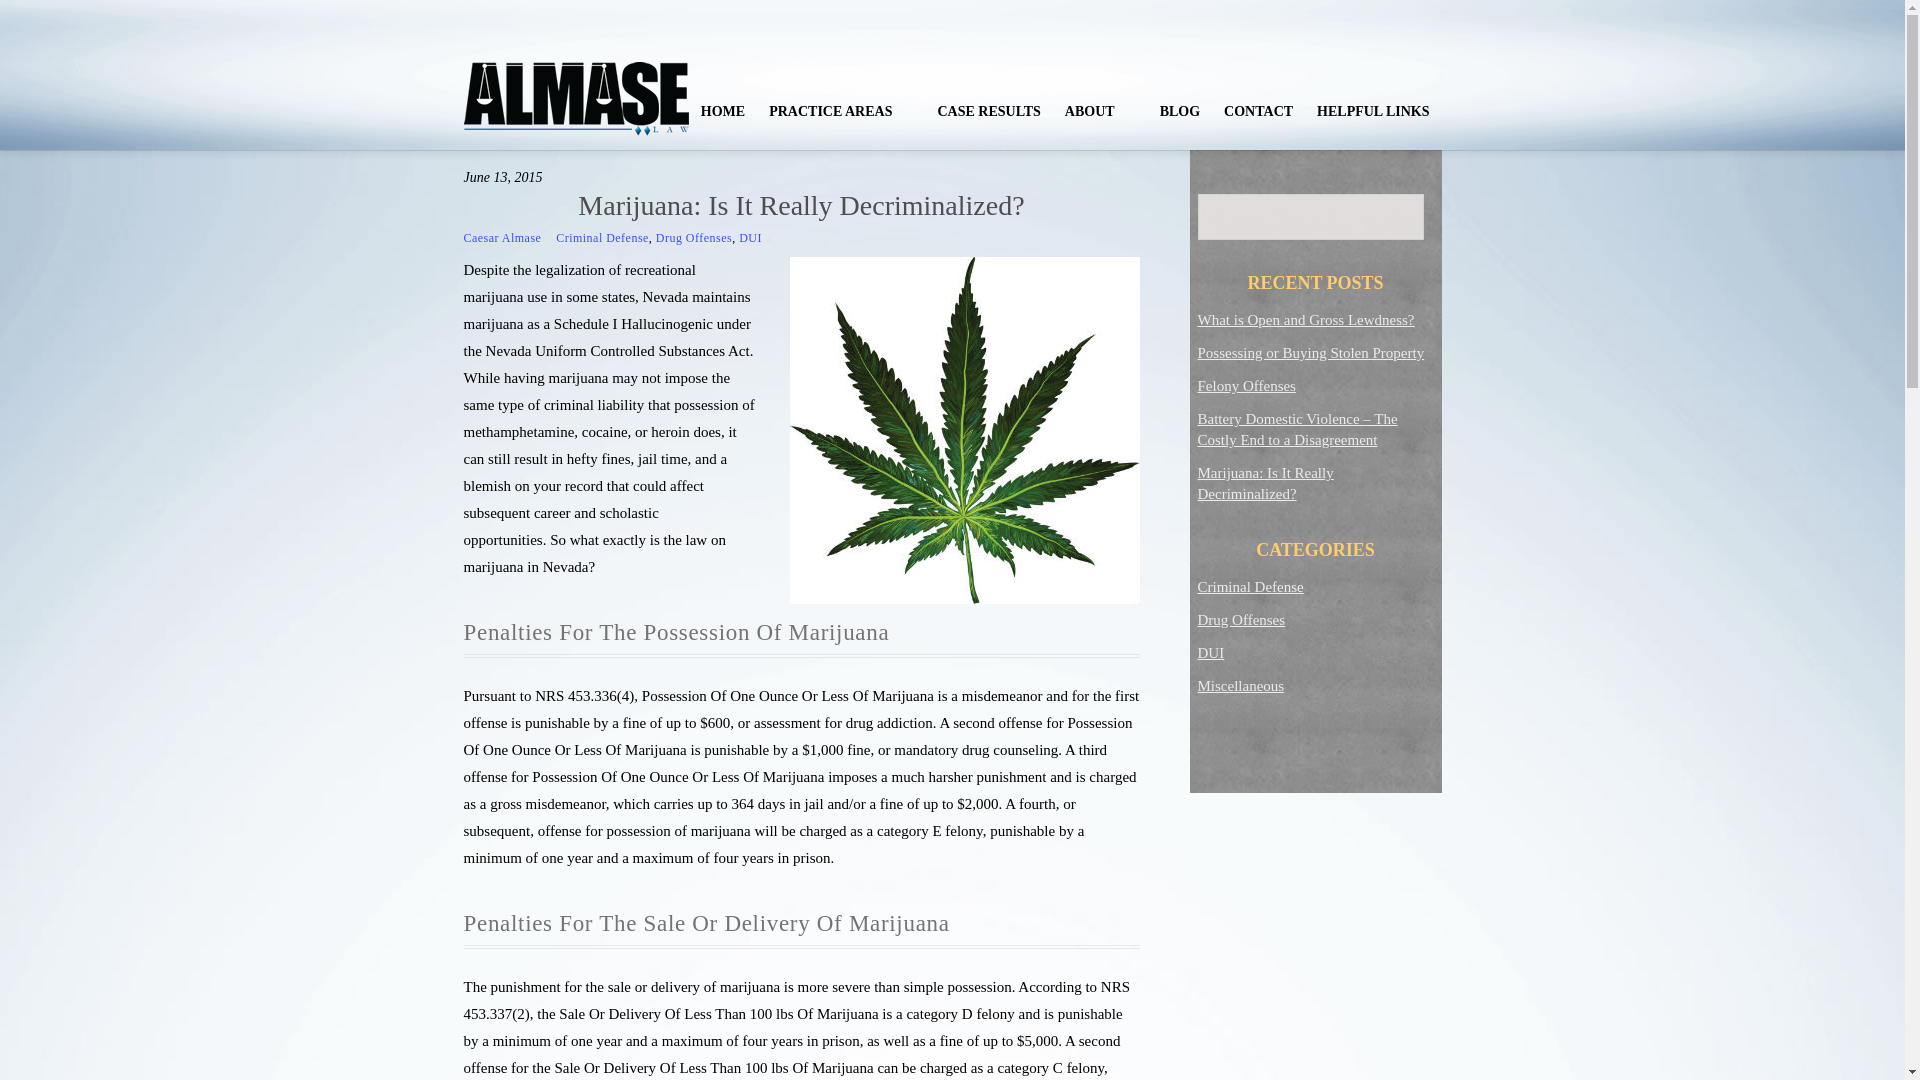  I want to click on ABOUT, so click(1100, 112).